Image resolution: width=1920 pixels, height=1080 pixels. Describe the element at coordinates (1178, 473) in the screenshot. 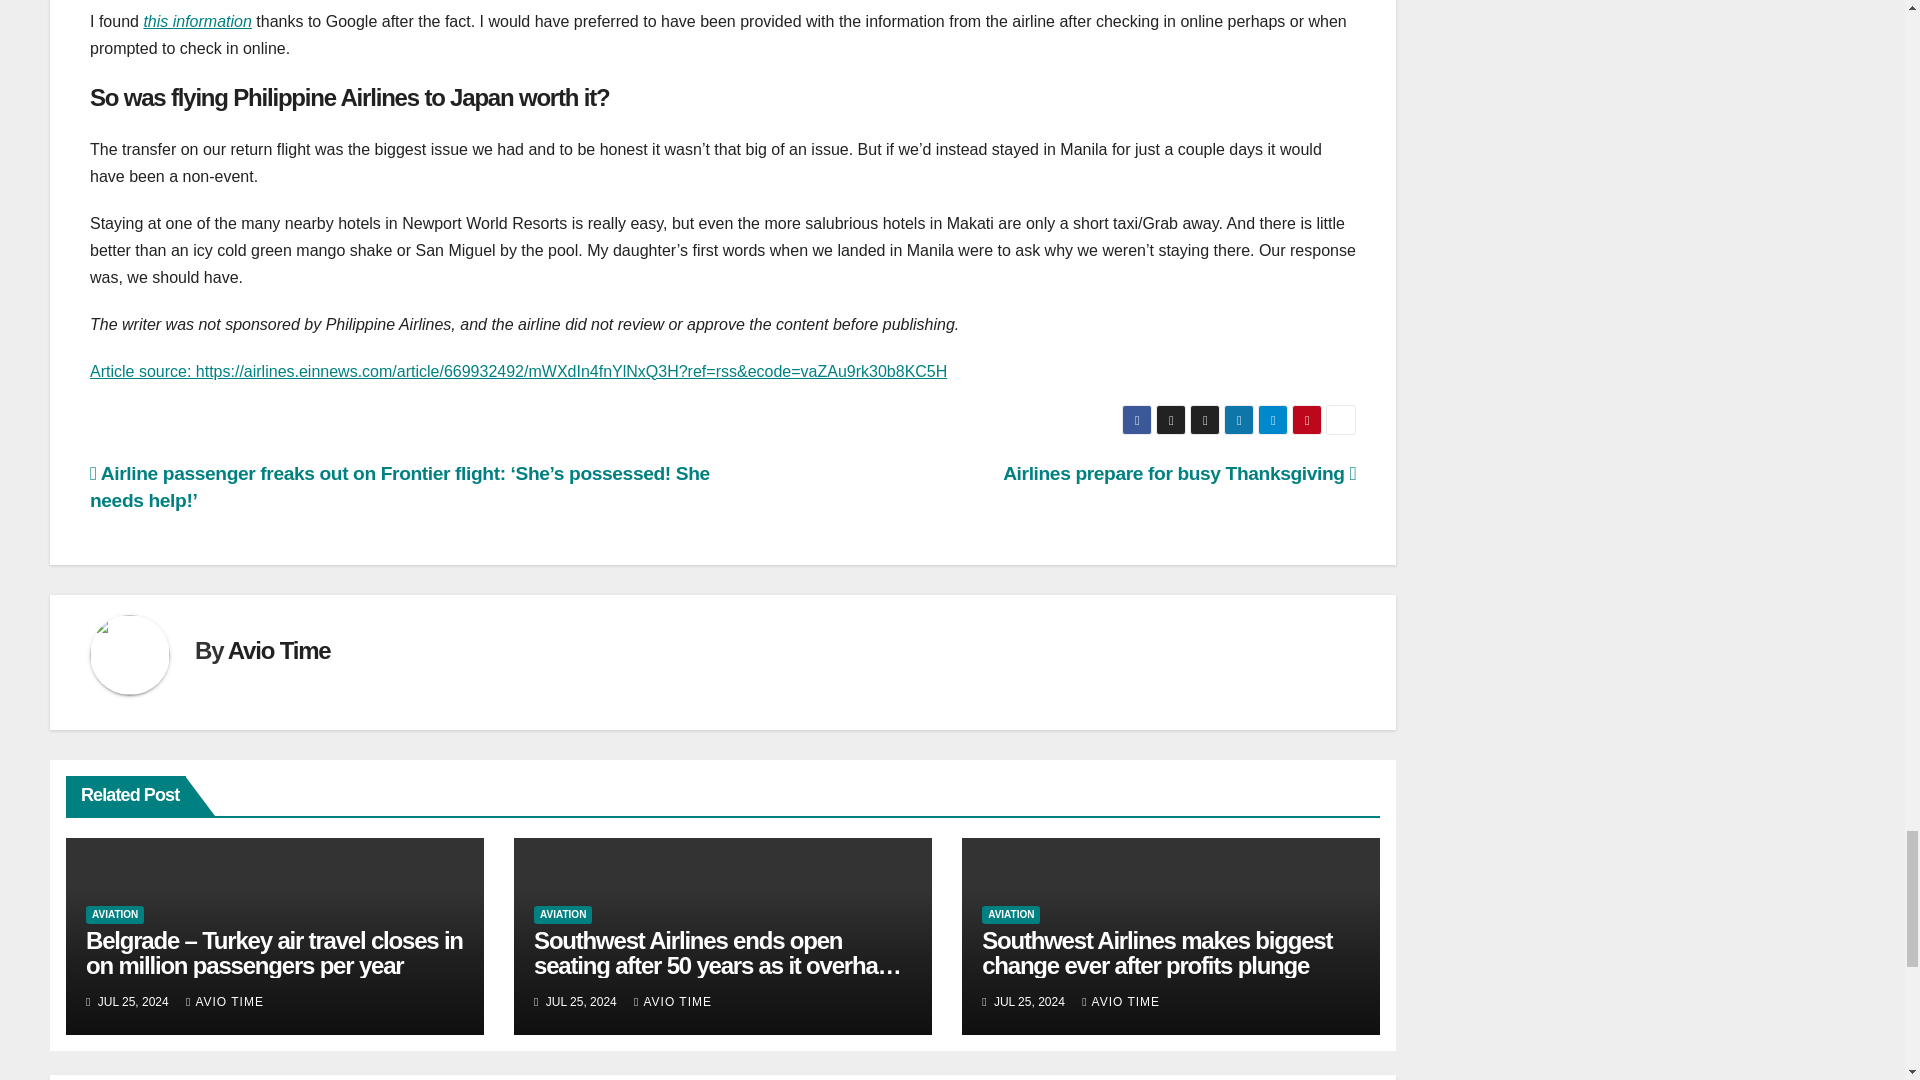

I see `Airlines prepare for busy Thanksgiving` at that location.